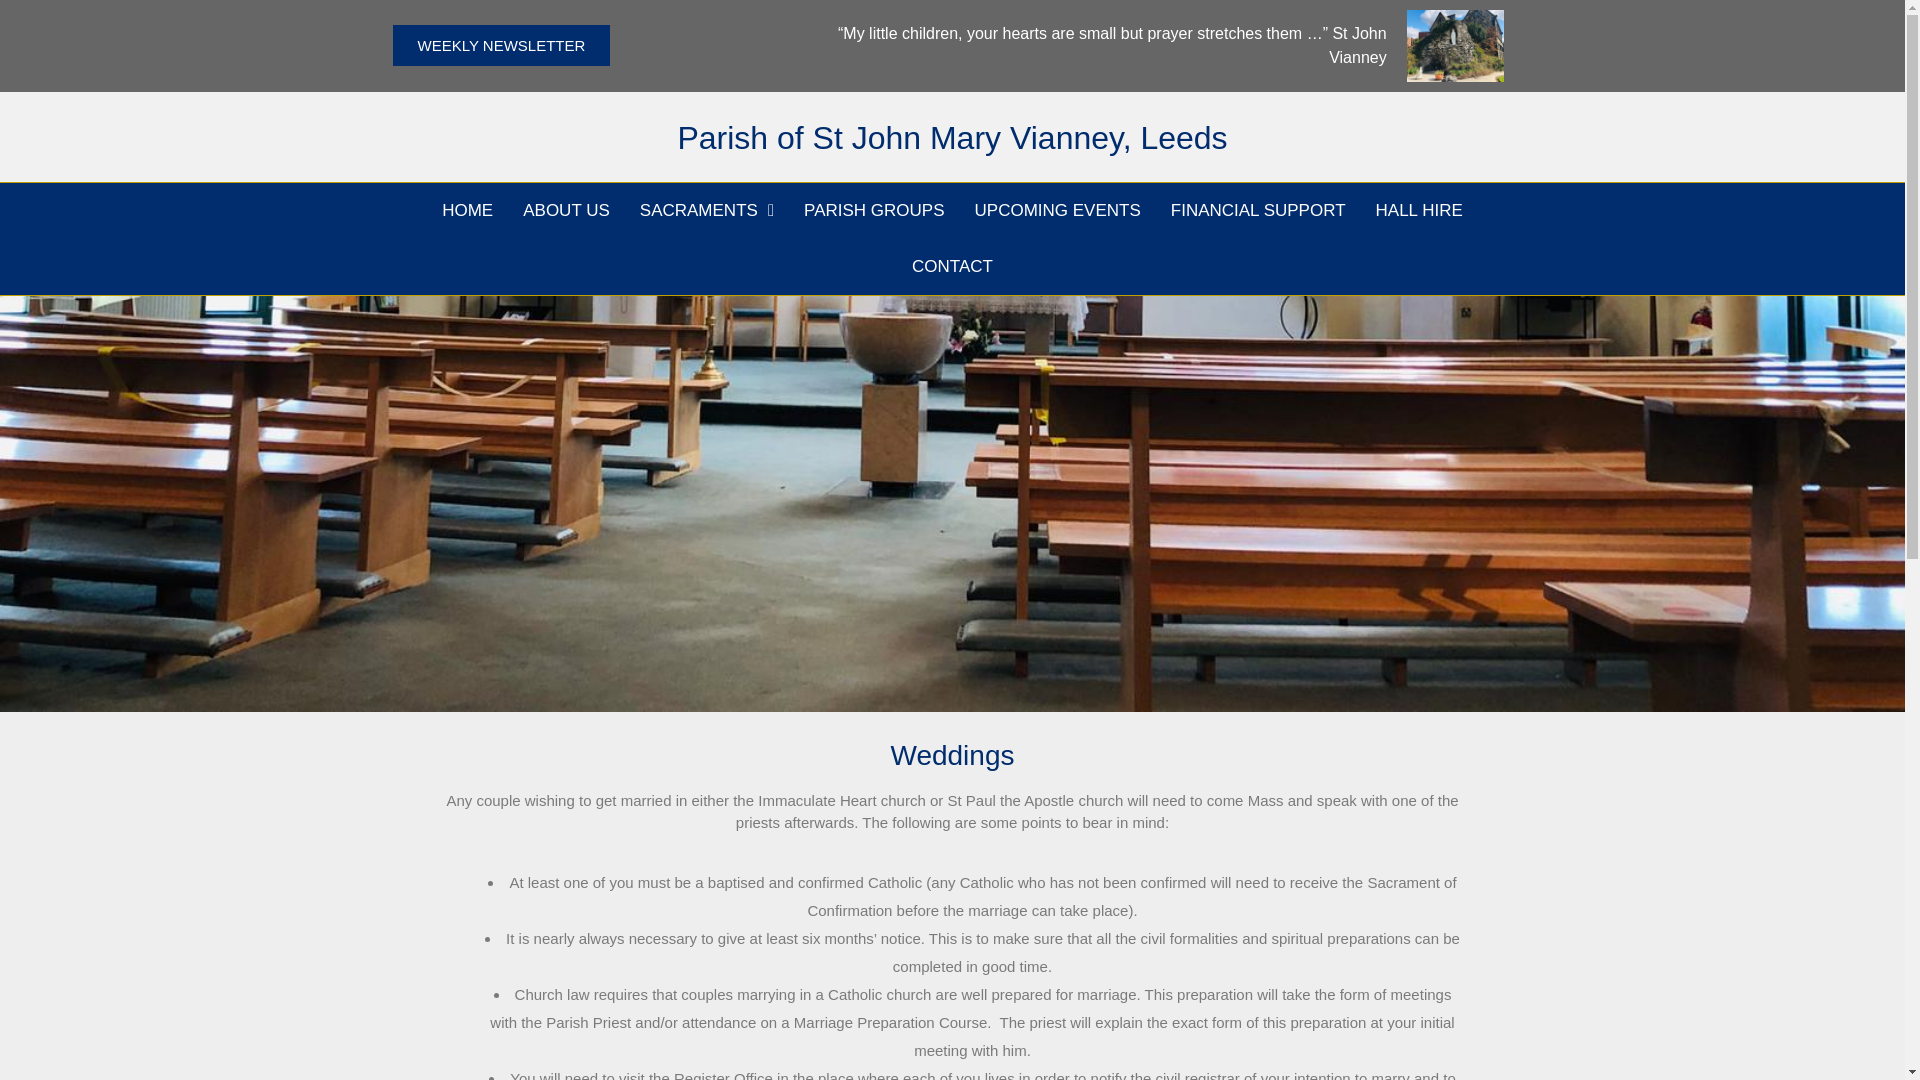  I want to click on WEEKLY NEWSLETTER, so click(500, 44).